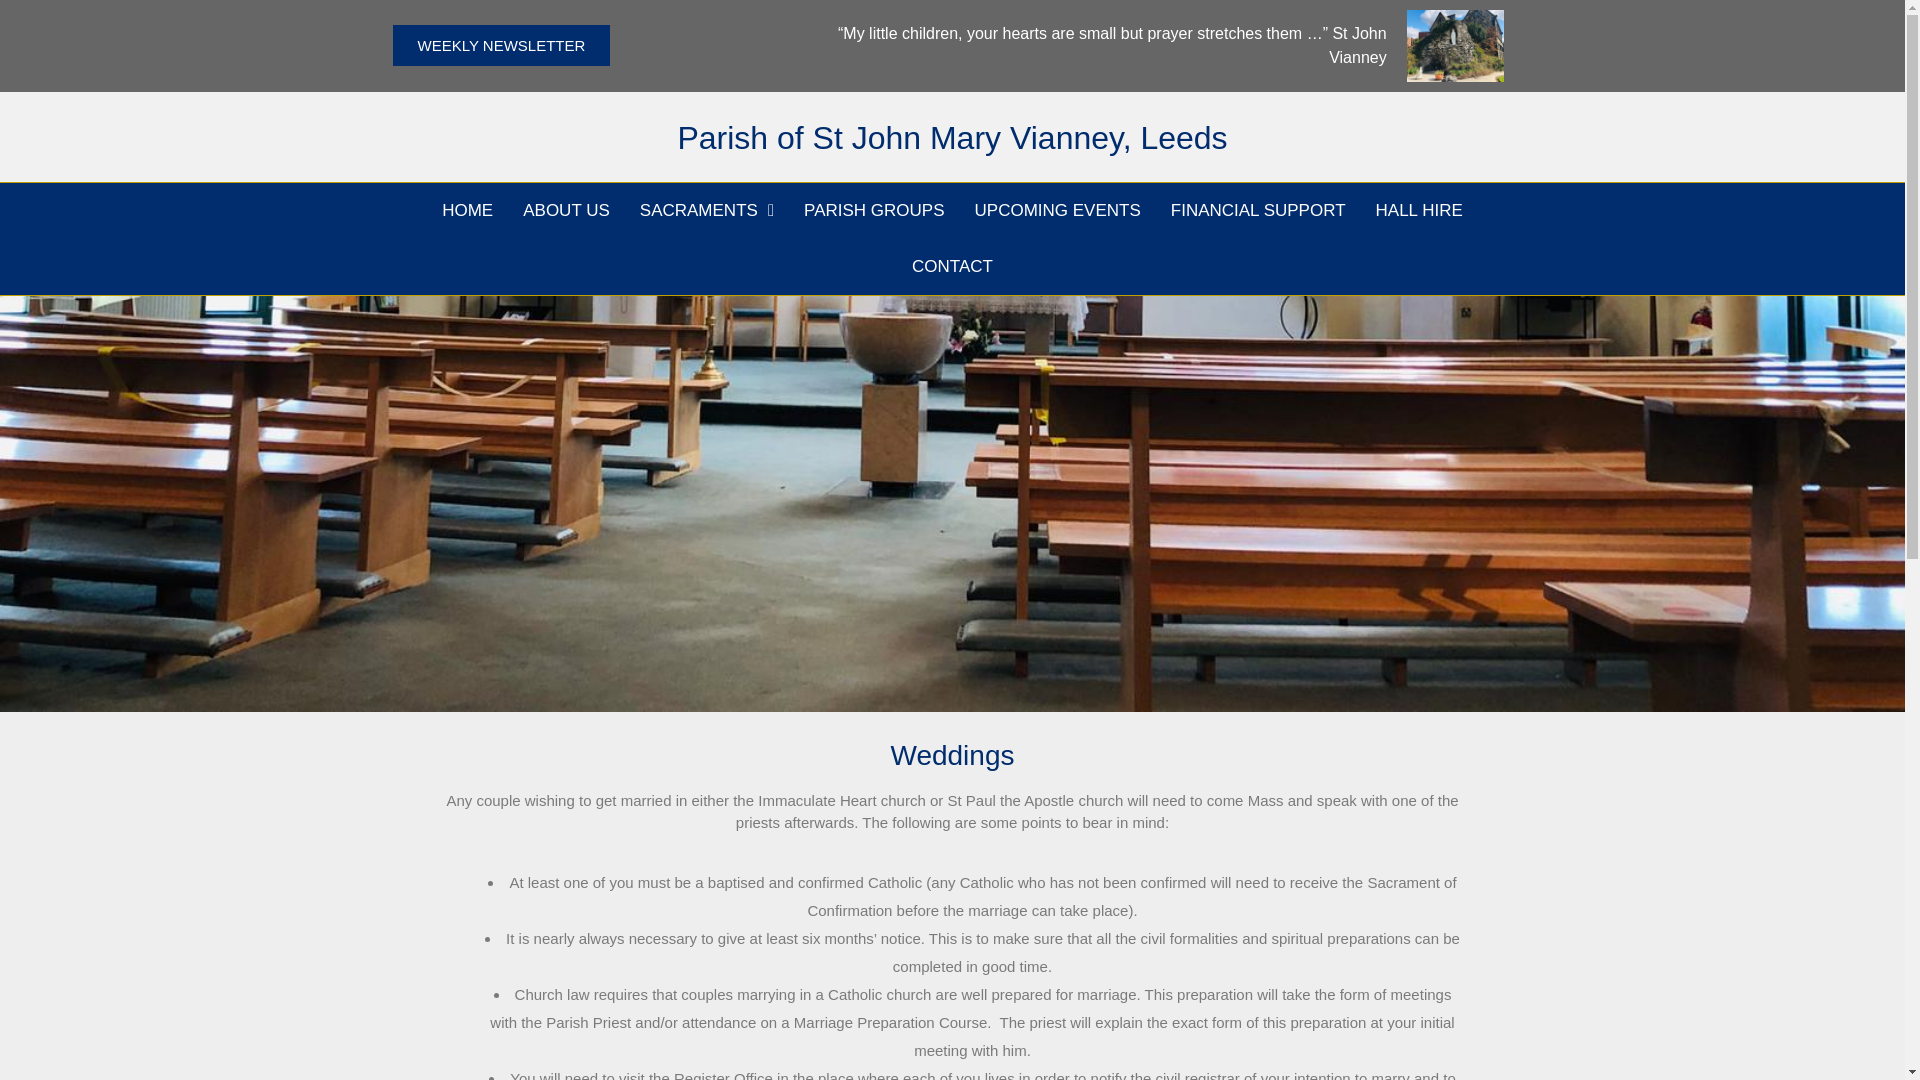  I want to click on WEEKLY NEWSLETTER, so click(500, 44).